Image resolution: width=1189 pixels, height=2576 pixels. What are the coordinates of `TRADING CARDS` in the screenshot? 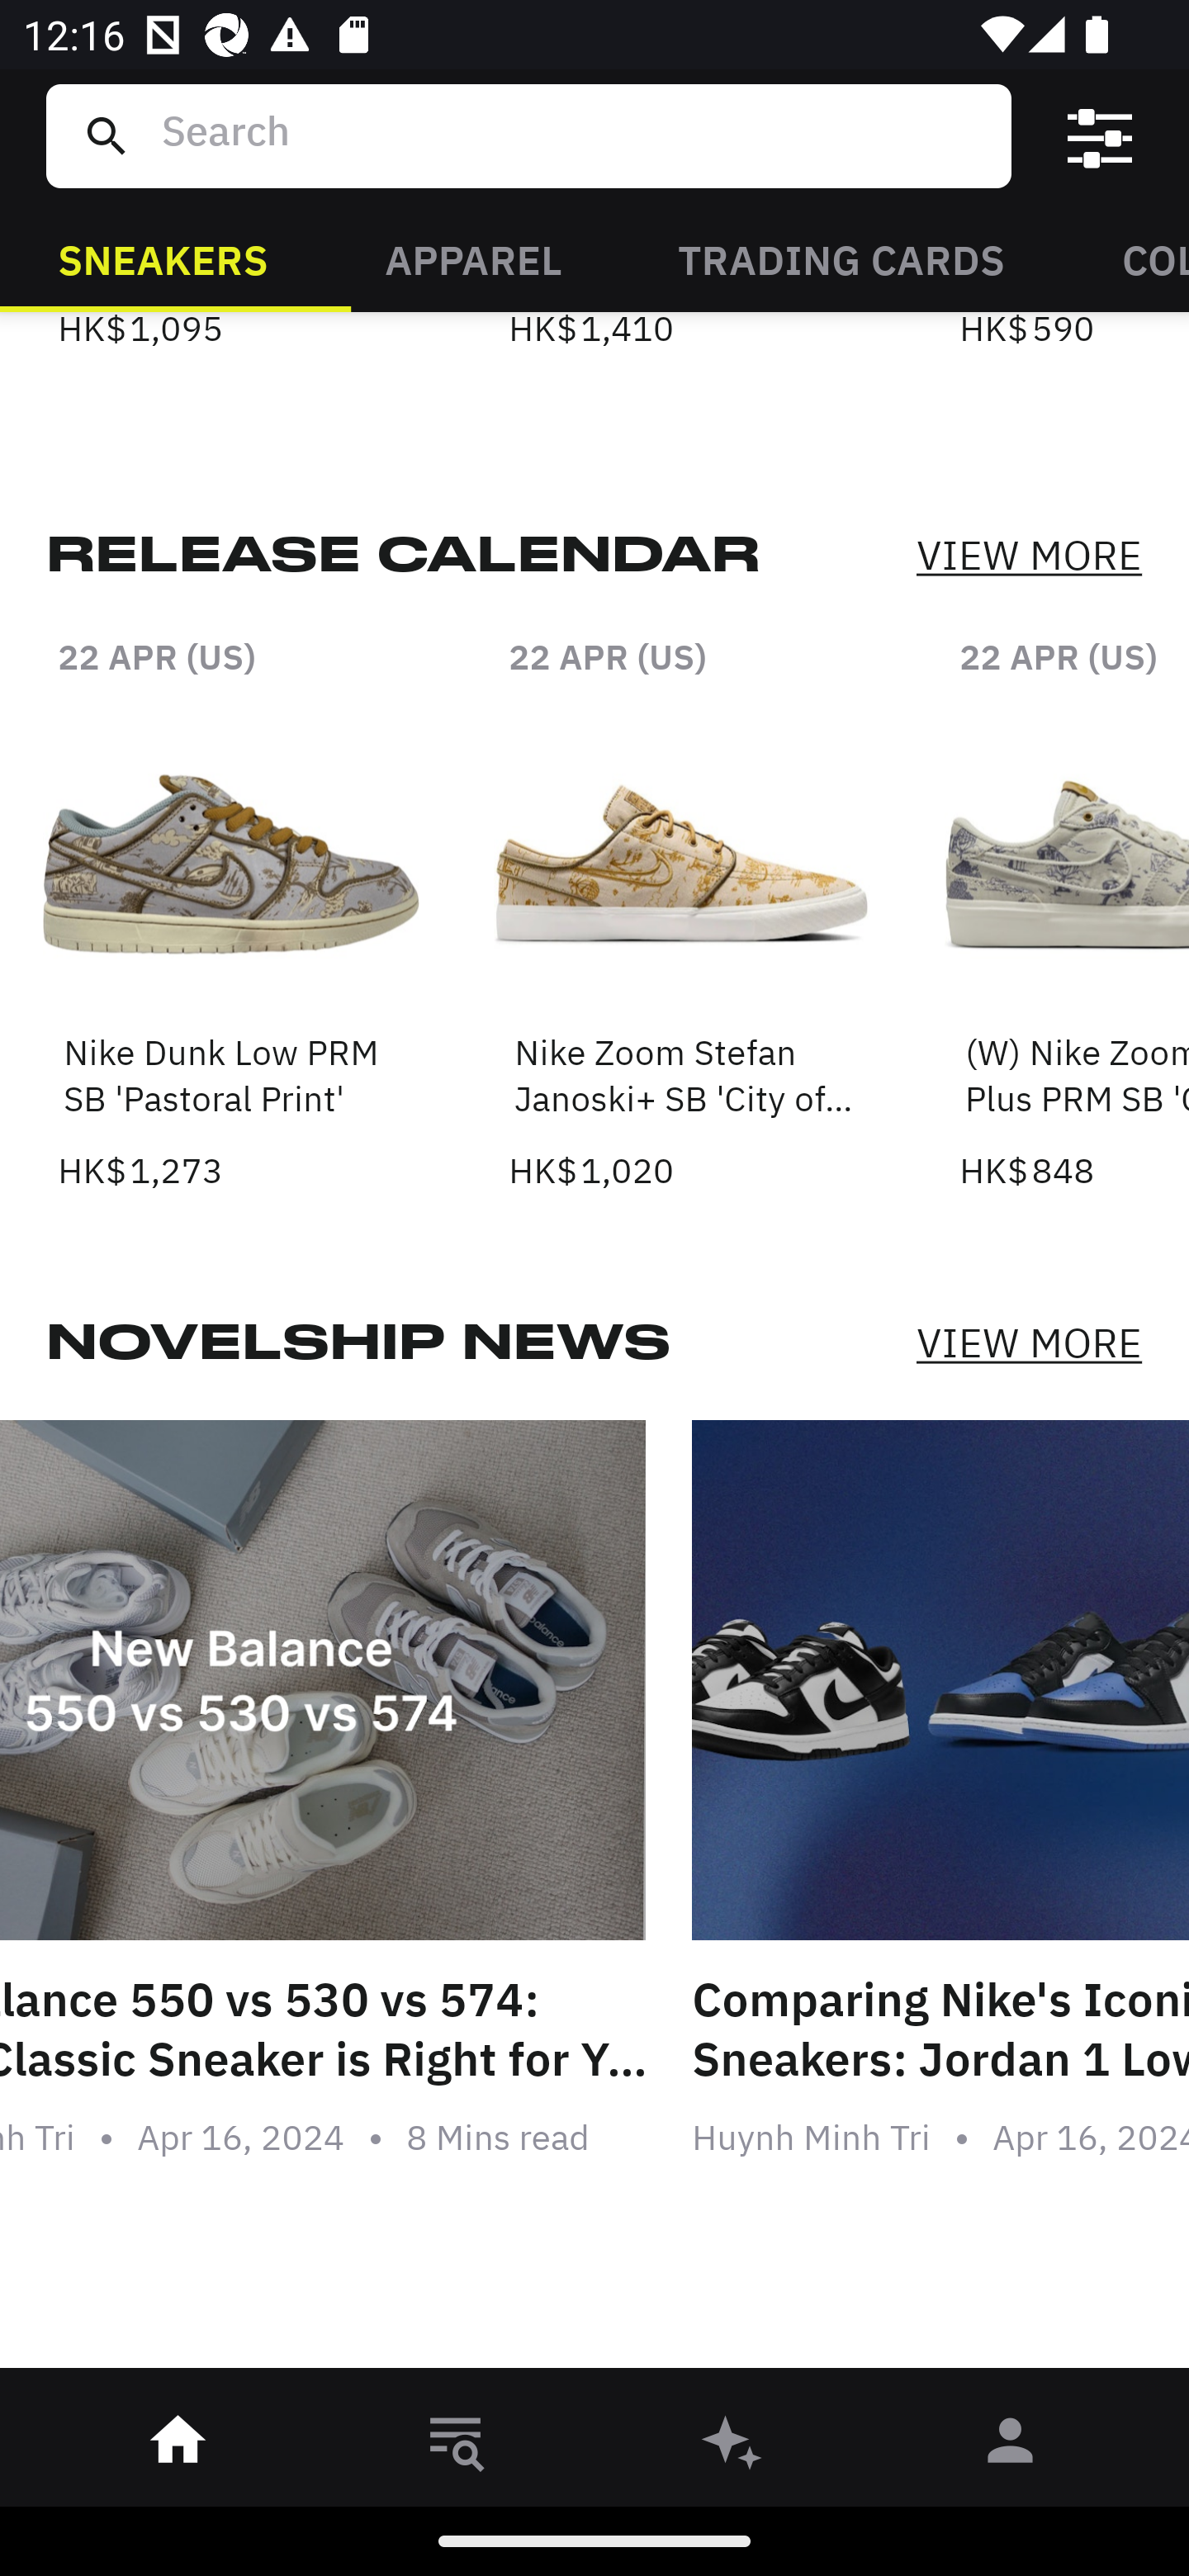 It's located at (841, 258).